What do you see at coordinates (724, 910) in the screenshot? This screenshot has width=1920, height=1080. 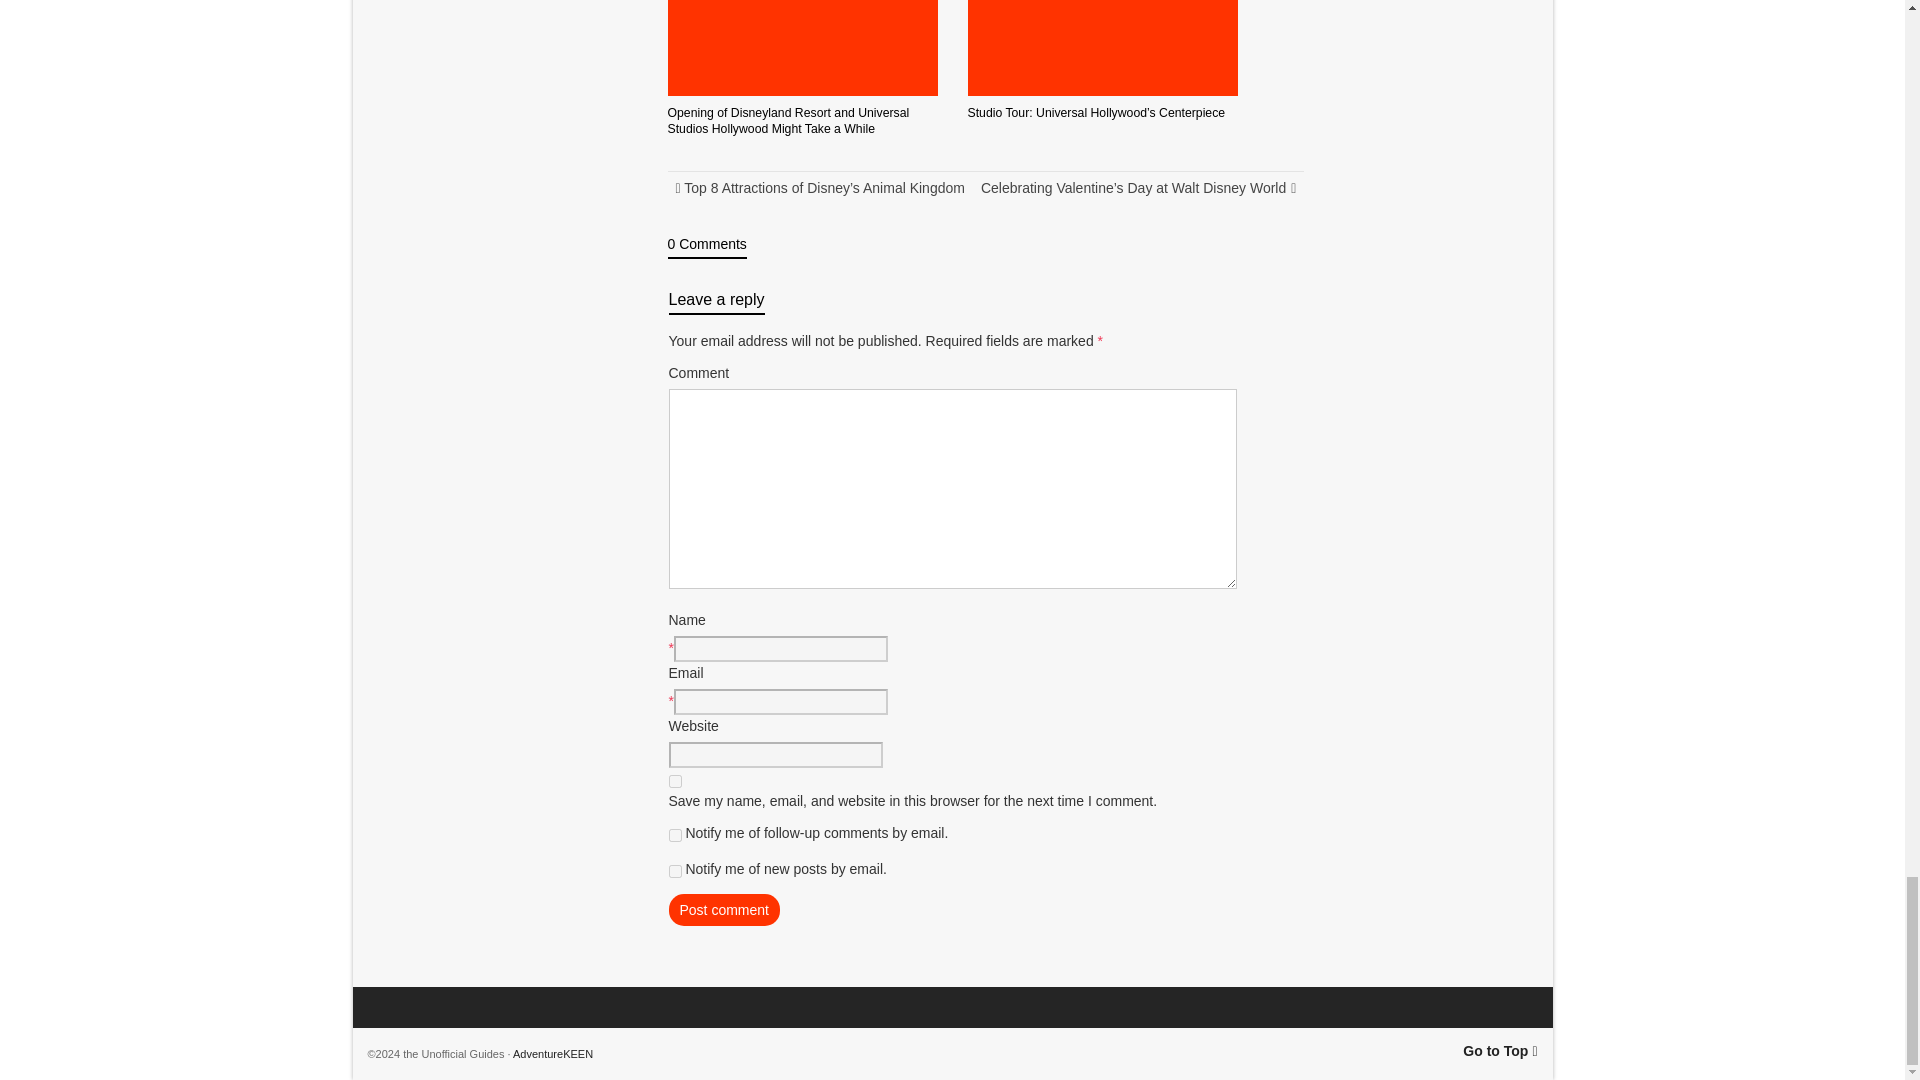 I see `Post comment` at bounding box center [724, 910].